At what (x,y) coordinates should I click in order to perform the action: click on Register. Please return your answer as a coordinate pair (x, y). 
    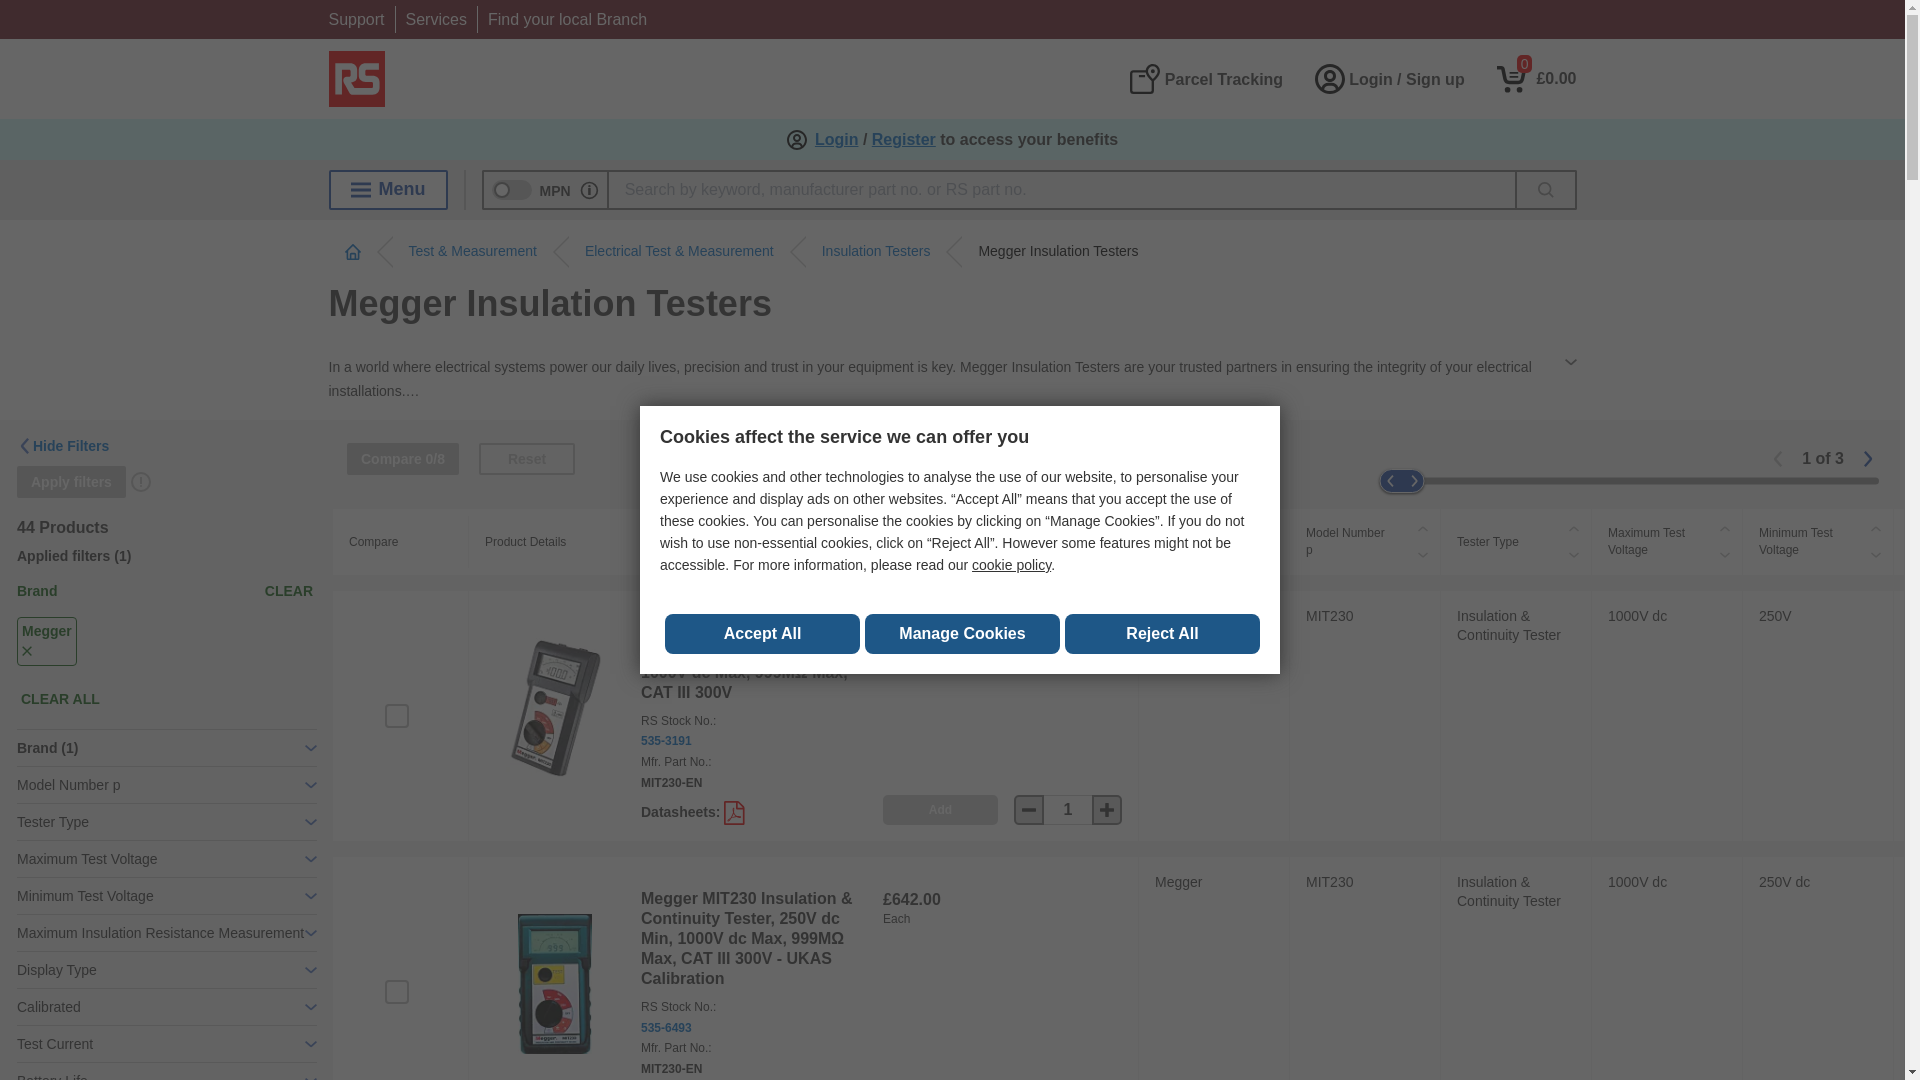
    Looking at the image, I should click on (904, 140).